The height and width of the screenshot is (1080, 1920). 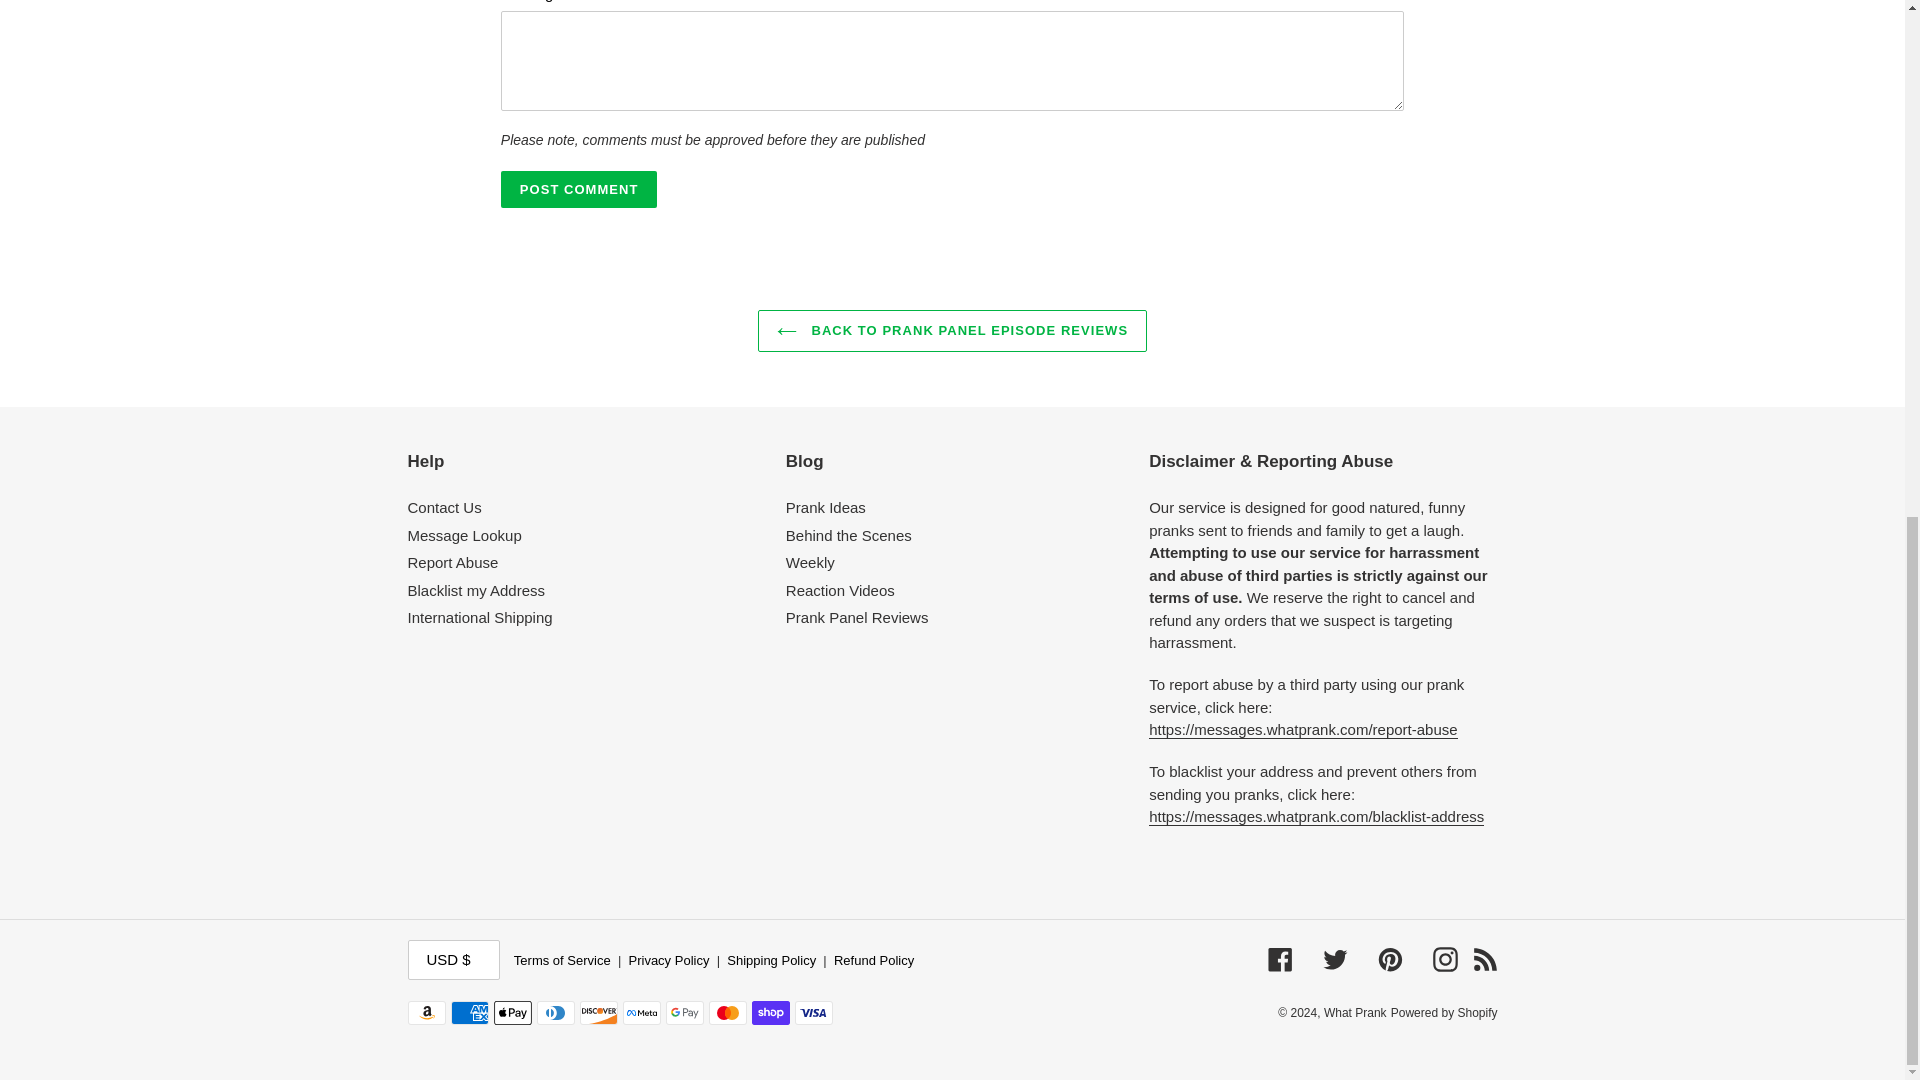 I want to click on BACK TO PRANK PANEL EPISODE REVIEWS, so click(x=952, y=330).